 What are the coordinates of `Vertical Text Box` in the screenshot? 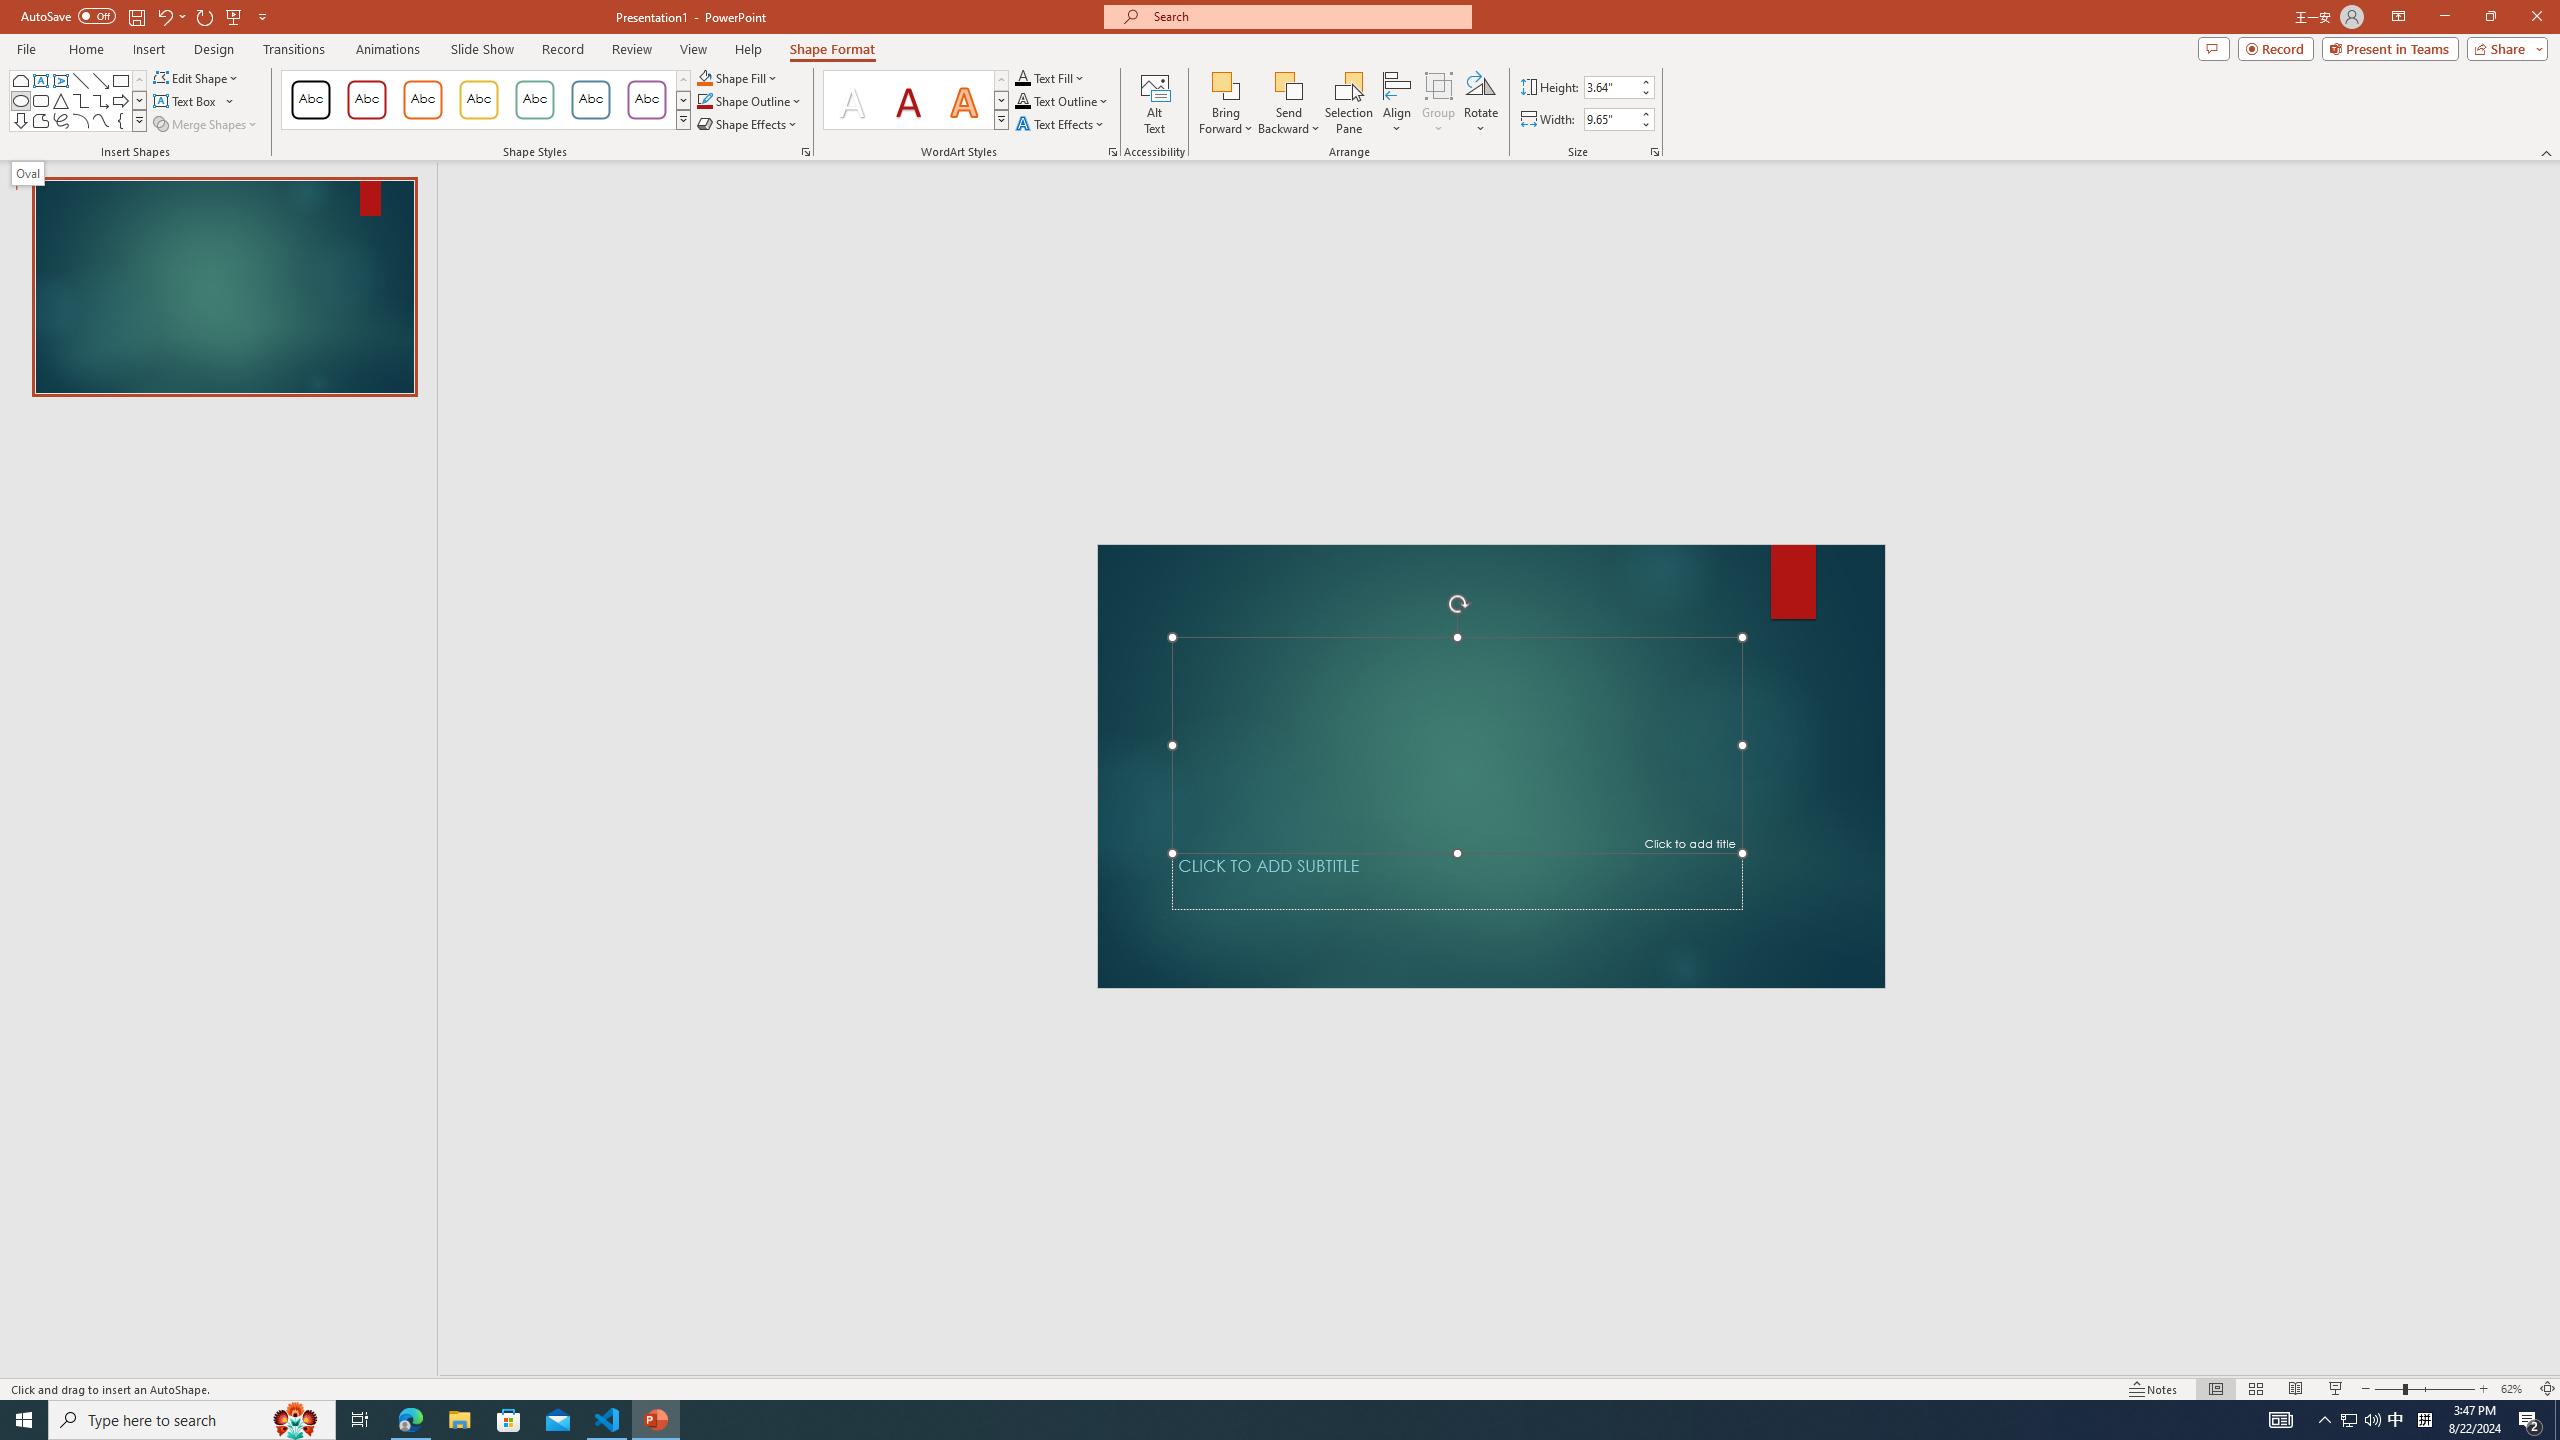 It's located at (61, 80).